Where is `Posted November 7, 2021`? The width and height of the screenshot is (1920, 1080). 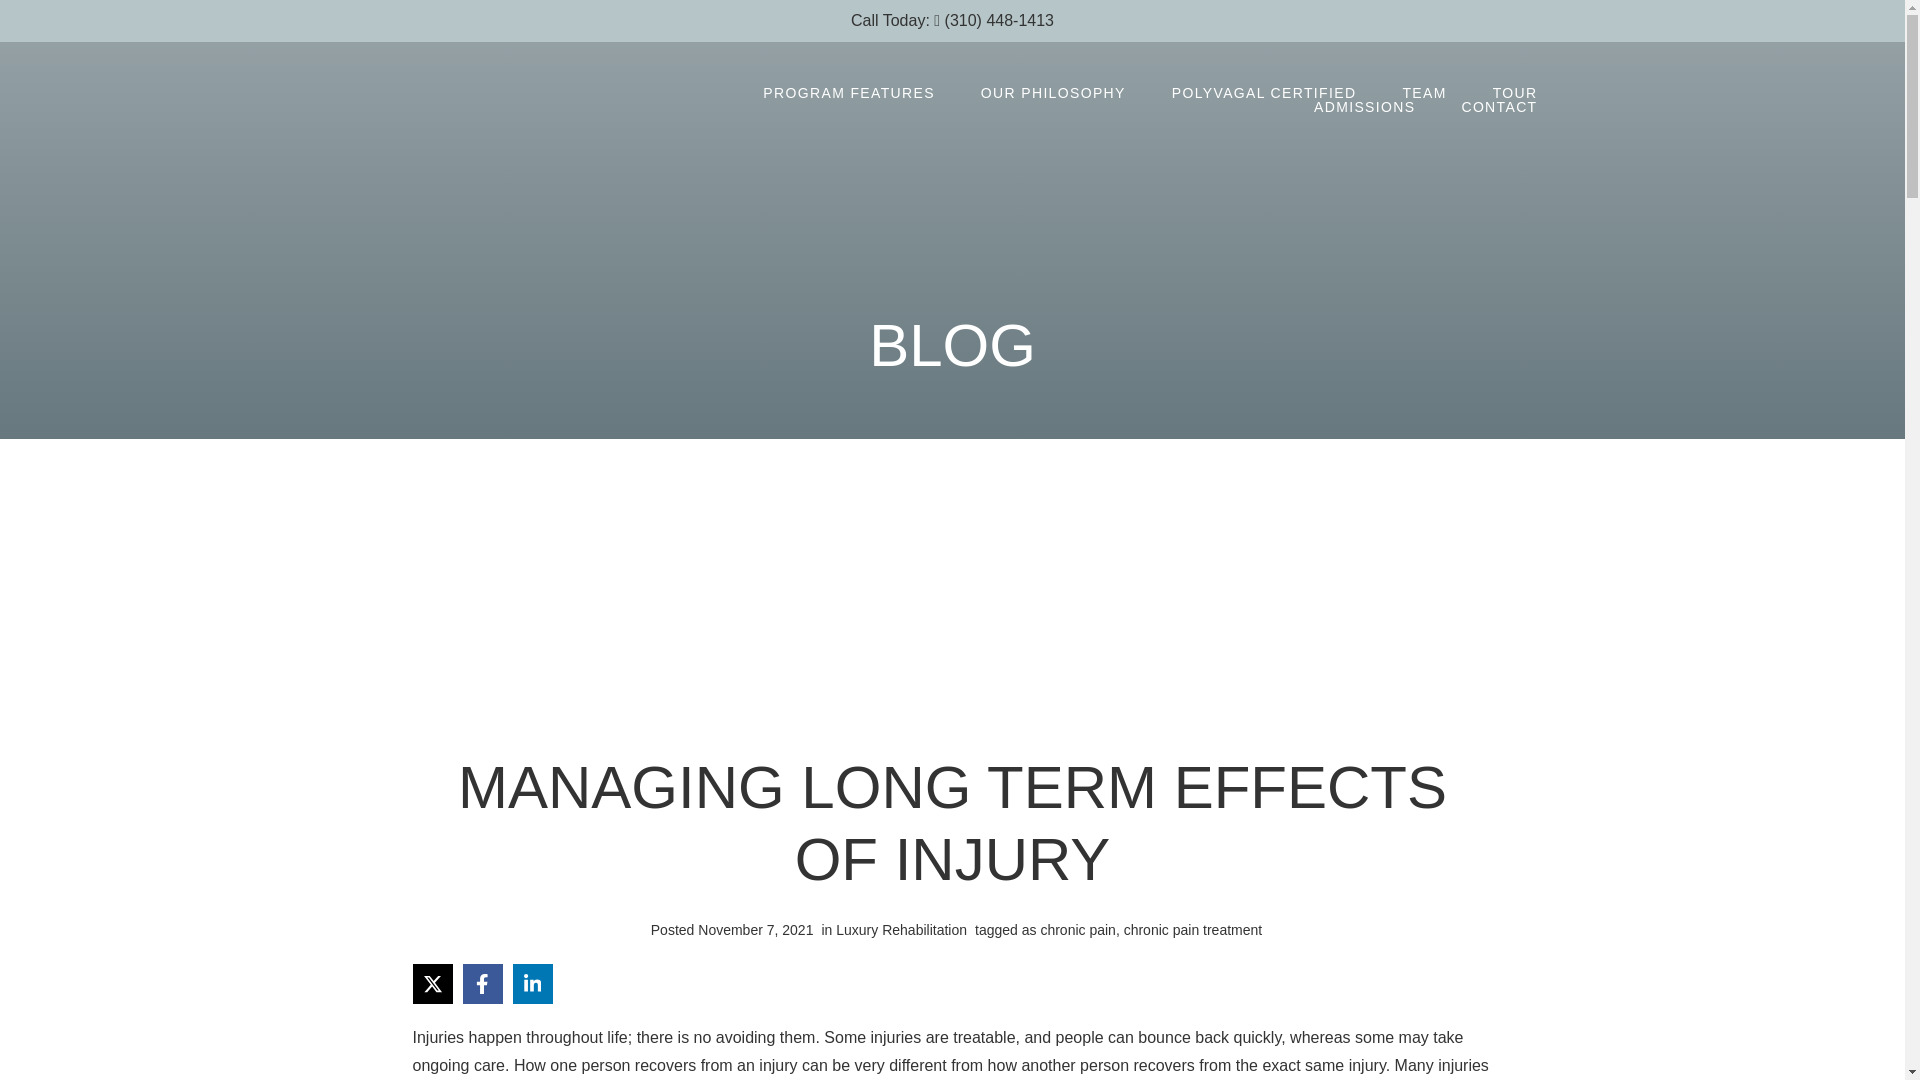
Posted November 7, 2021 is located at coordinates (728, 929).